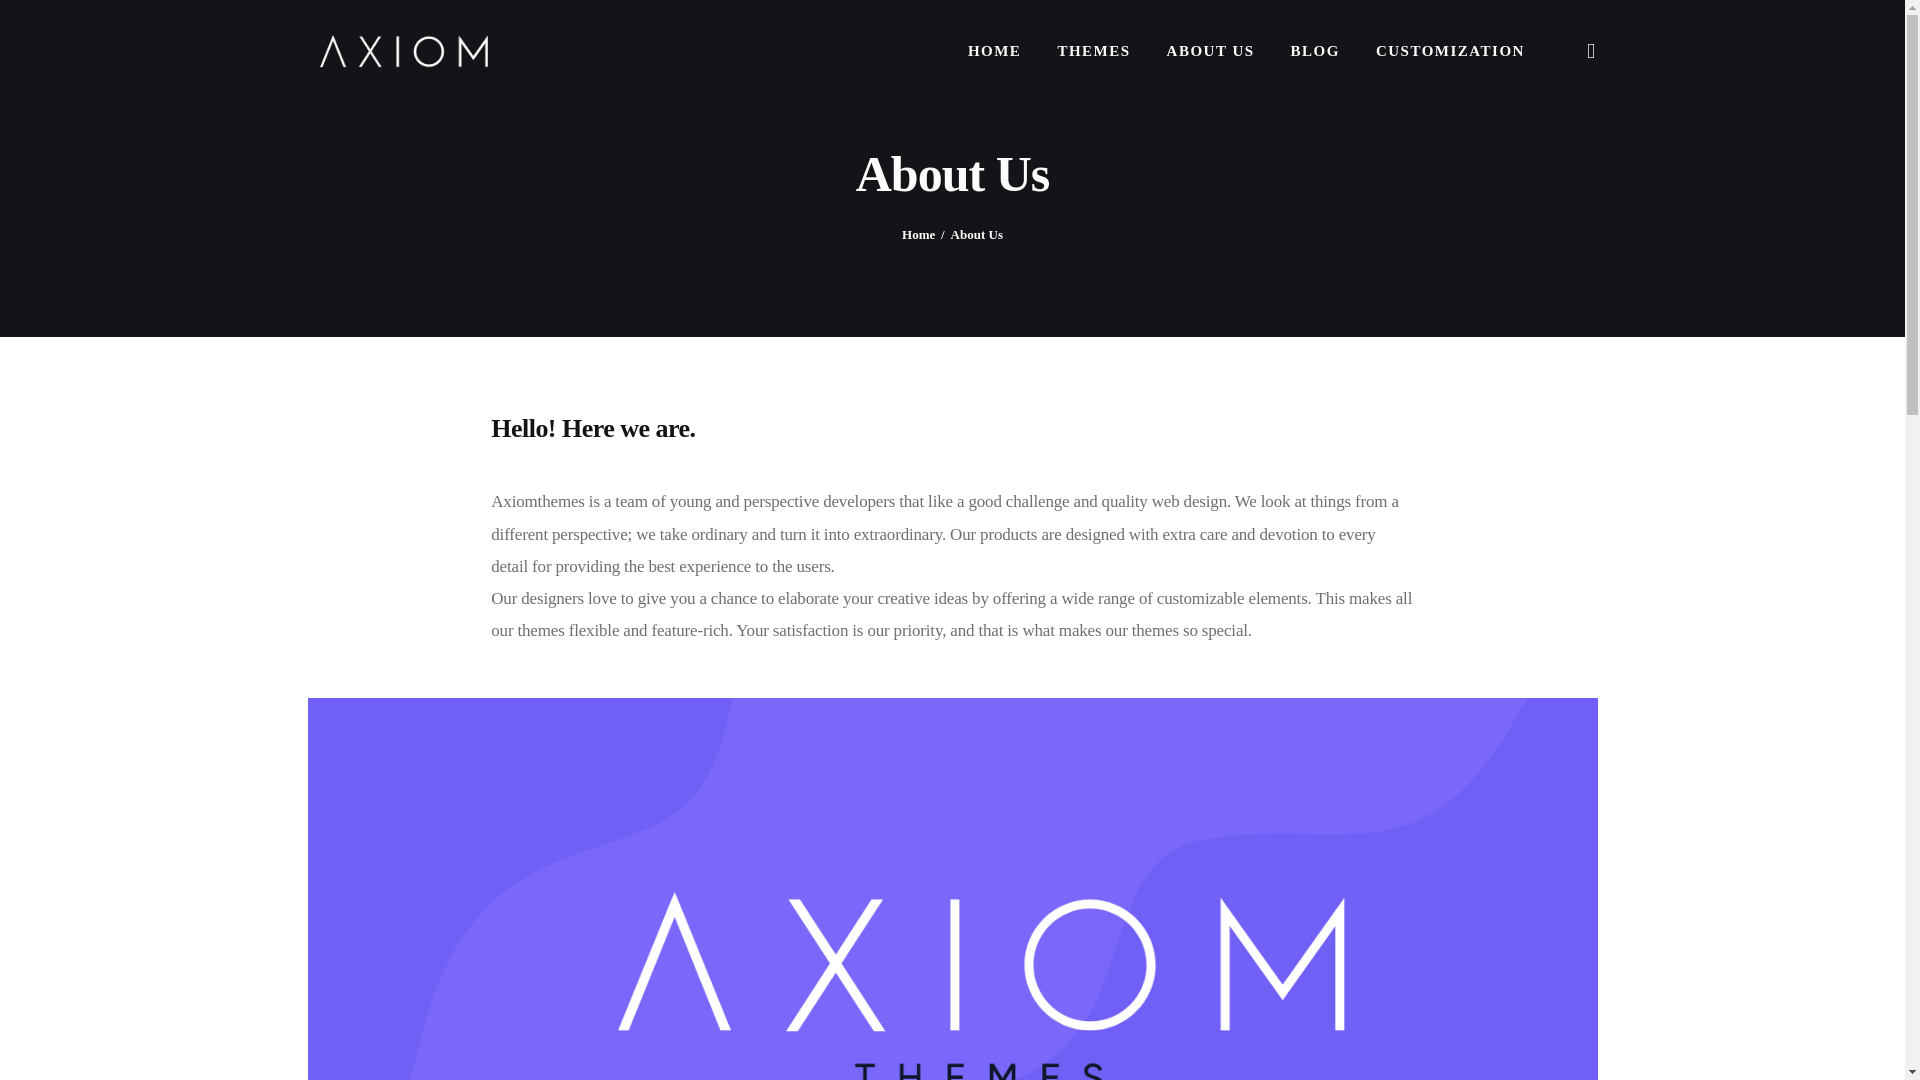 The image size is (1920, 1080). Describe the element at coordinates (1314, 50) in the screenshot. I see `BLOG` at that location.